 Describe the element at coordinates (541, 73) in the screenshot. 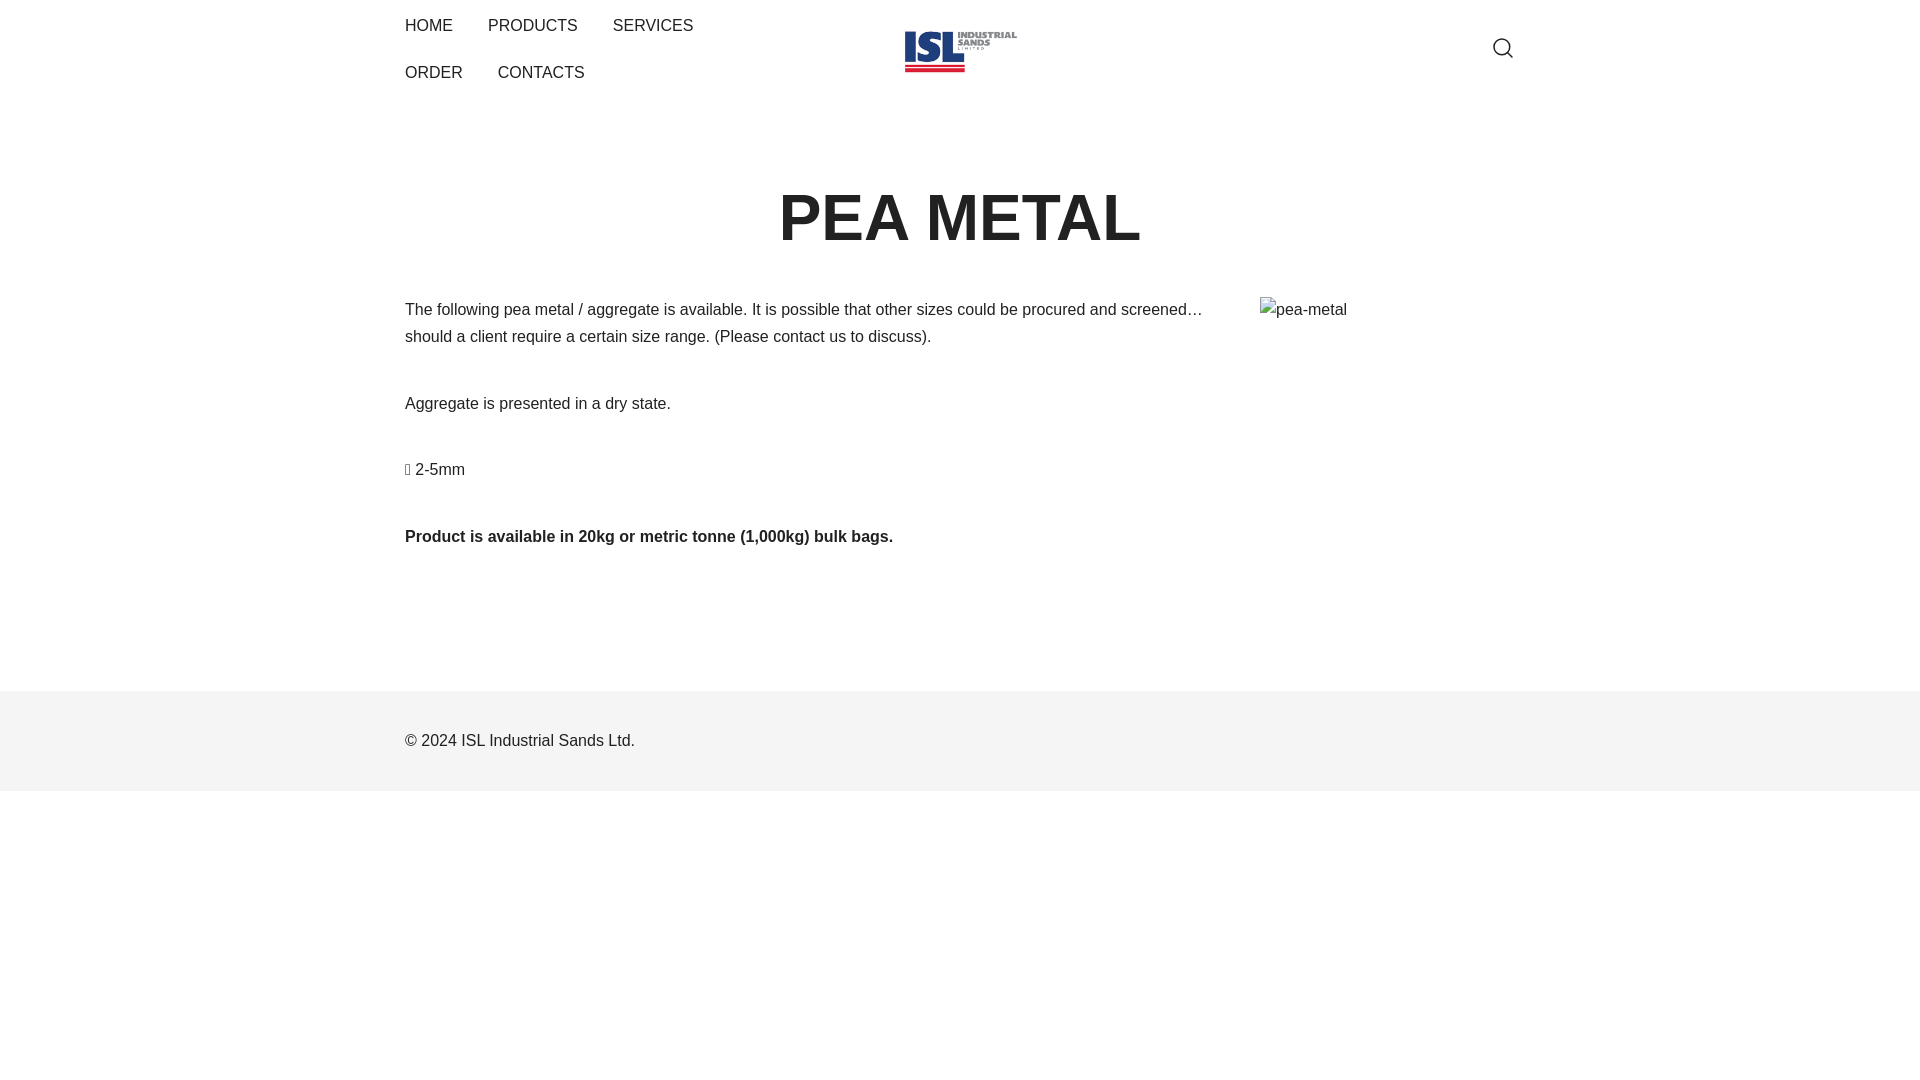

I see `CONTACTS` at that location.